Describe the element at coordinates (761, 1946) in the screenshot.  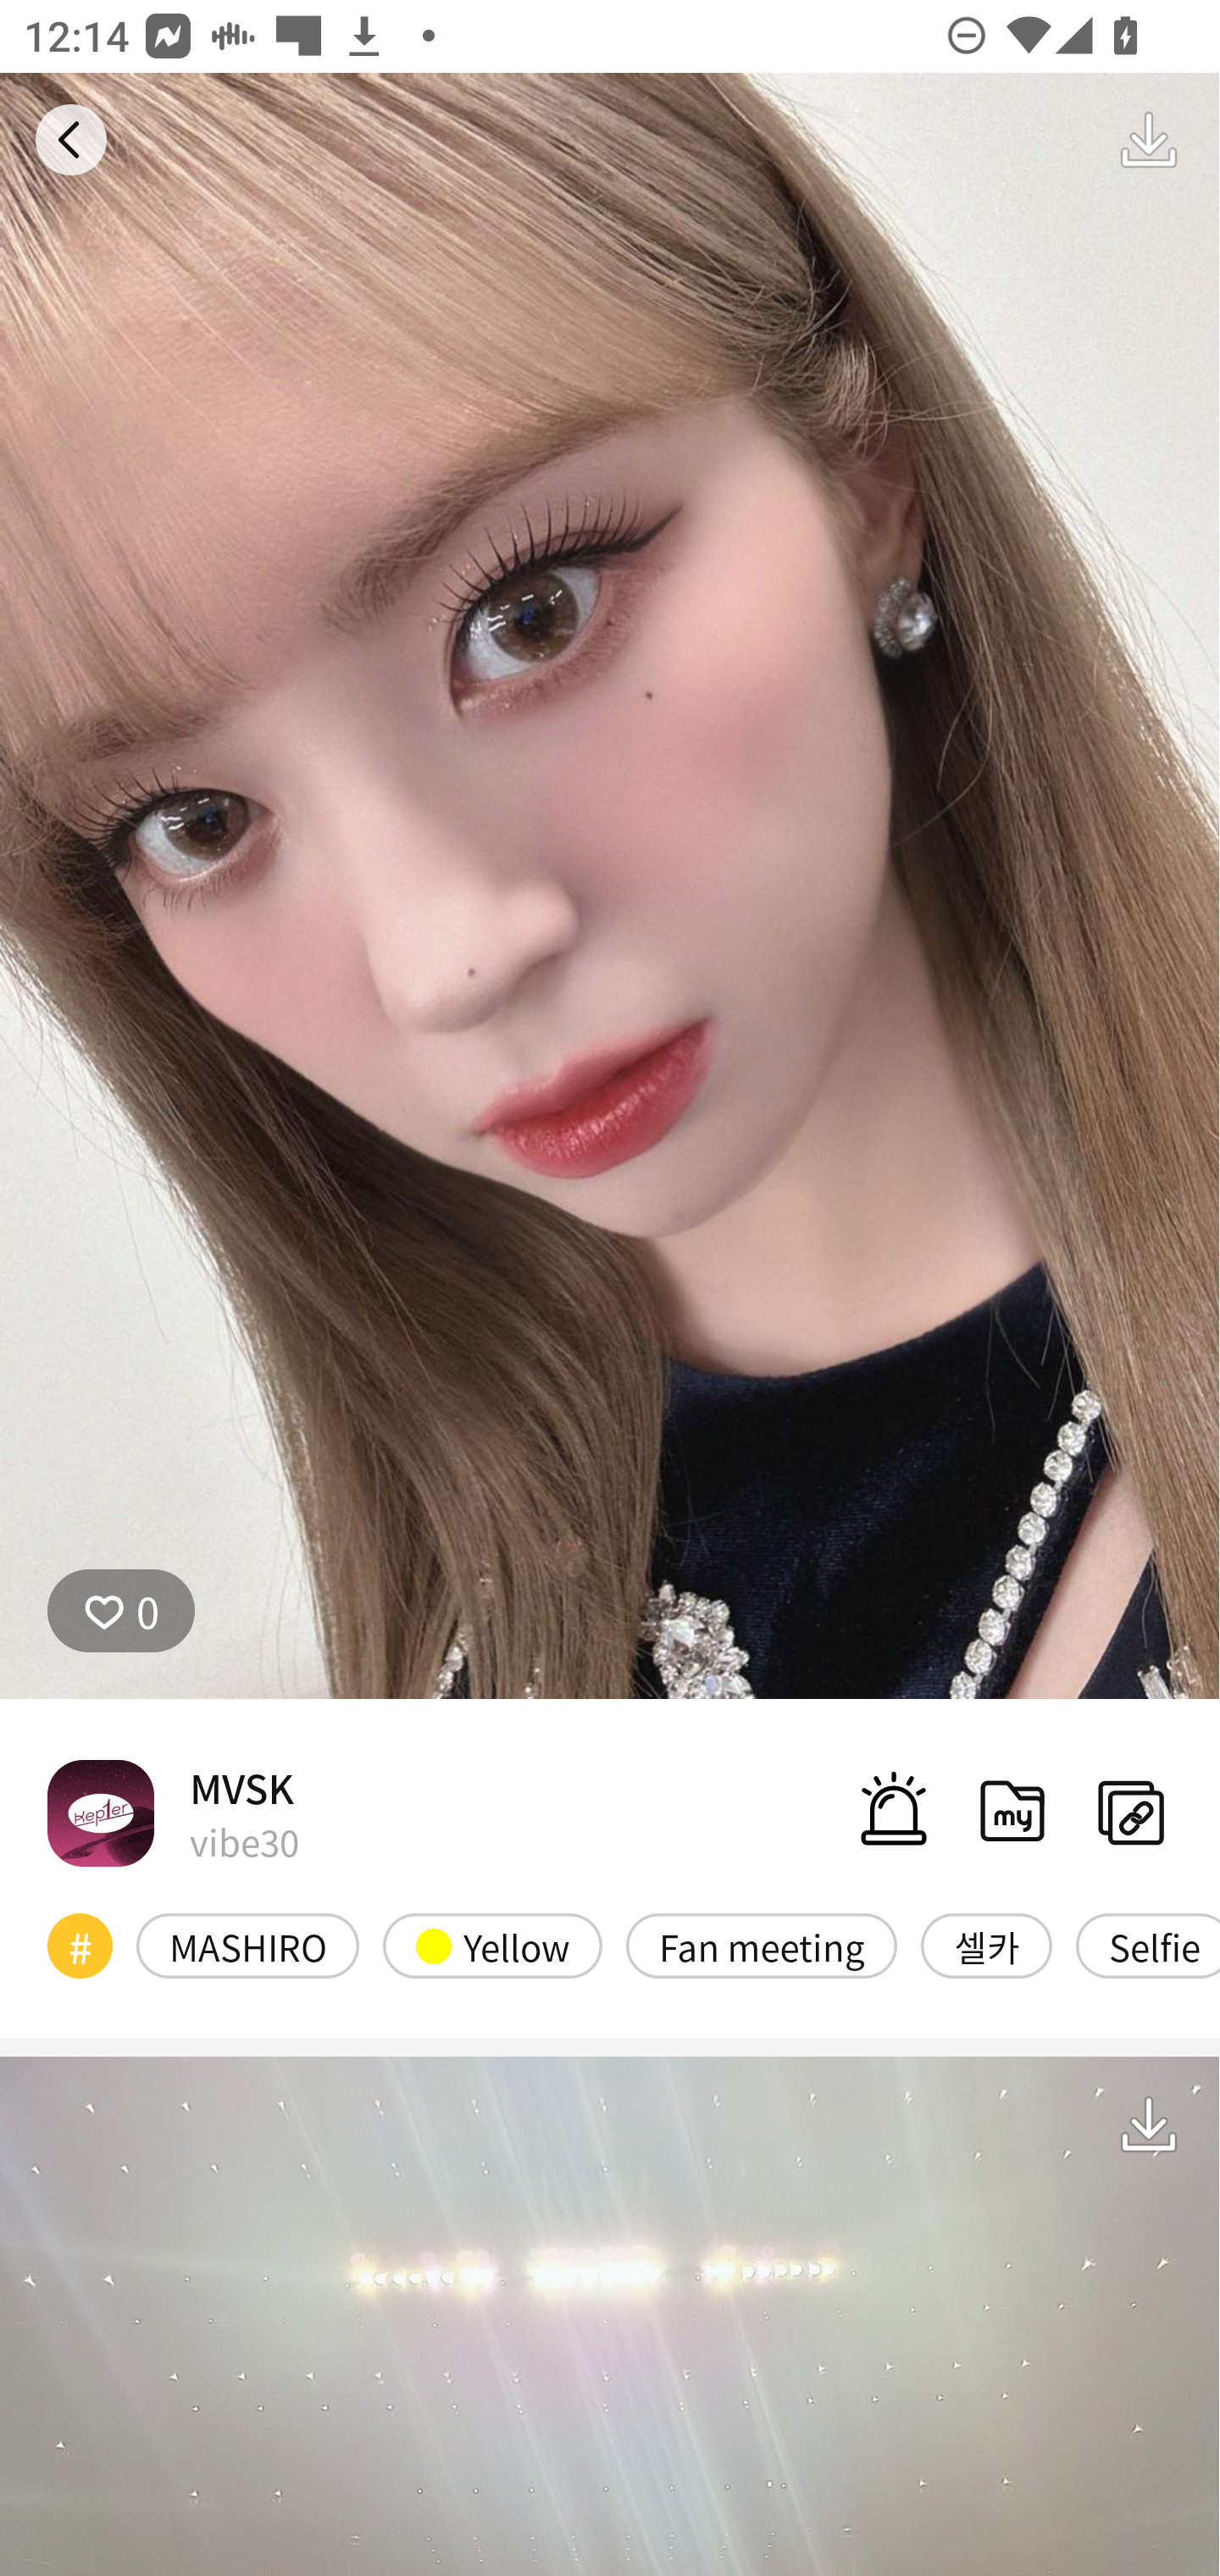
I see `Fan meeting` at that location.